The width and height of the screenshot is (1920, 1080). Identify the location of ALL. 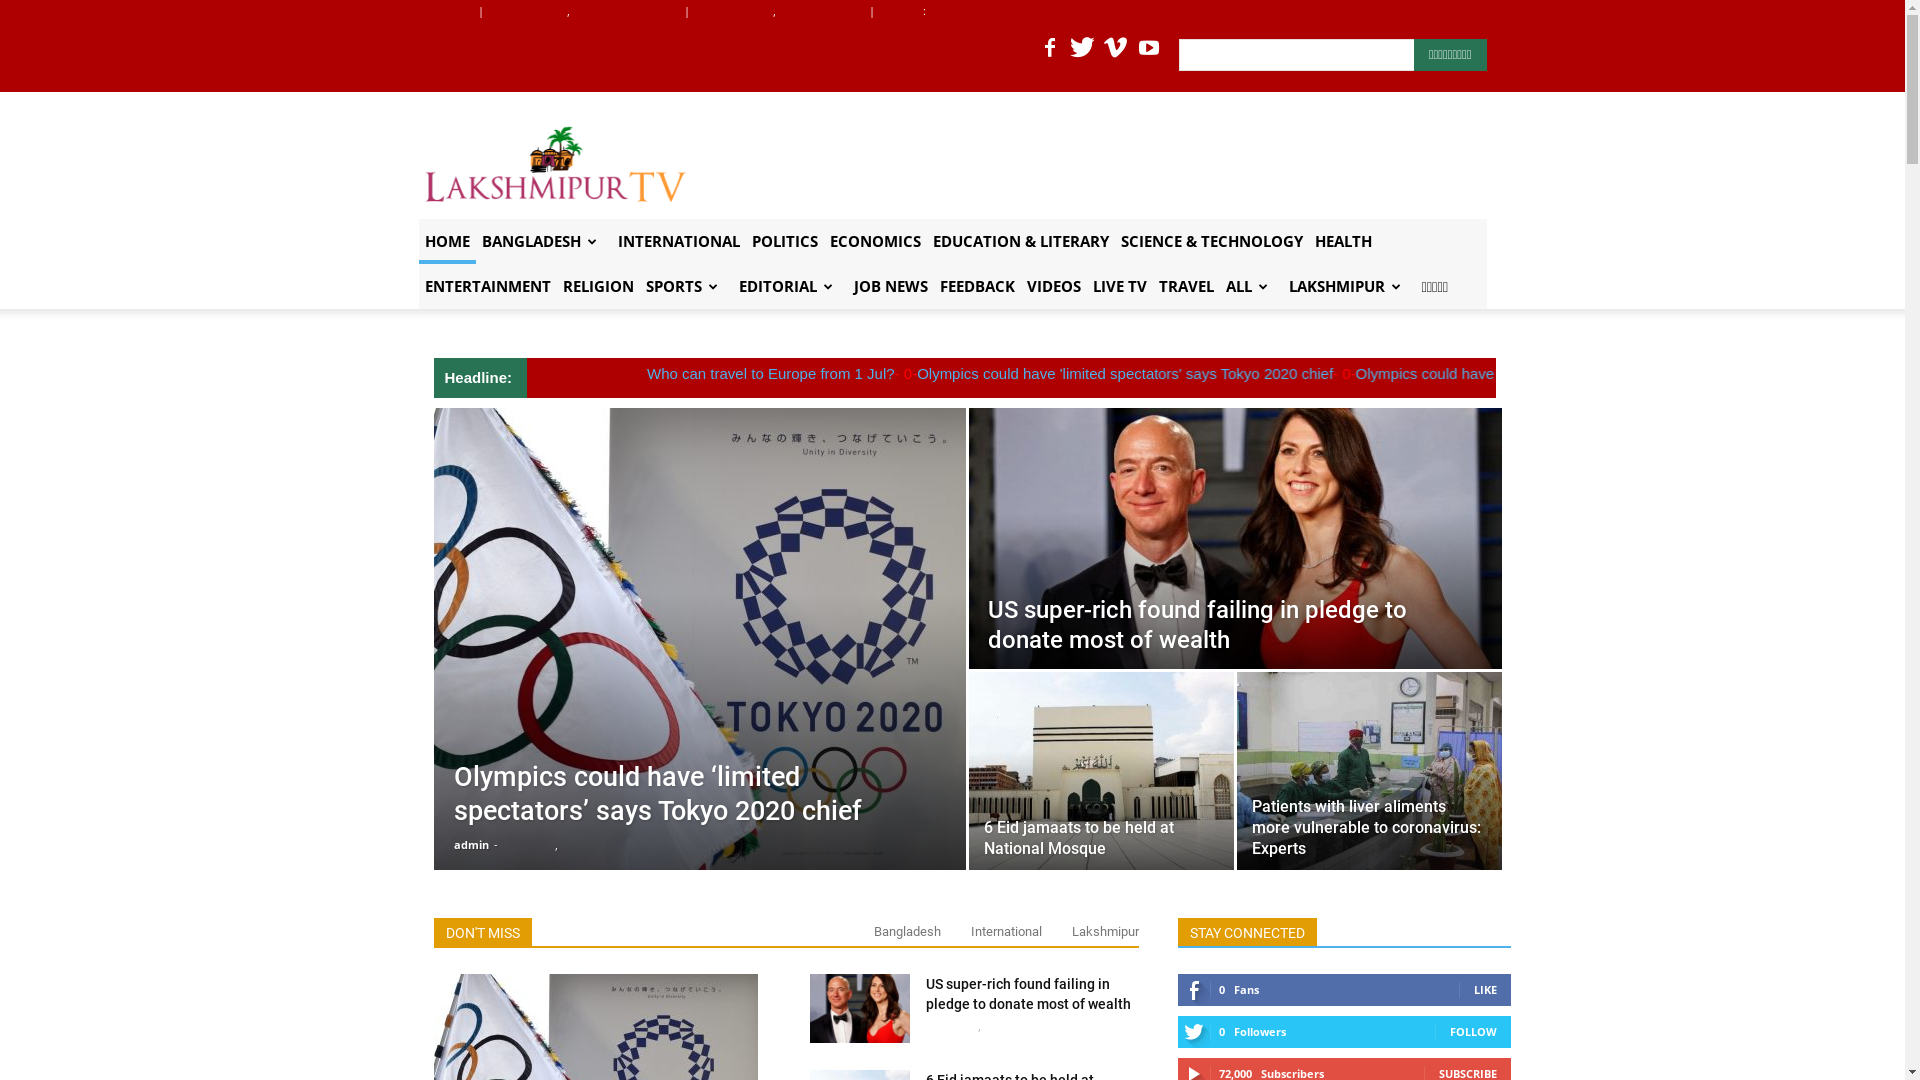
(1252, 286).